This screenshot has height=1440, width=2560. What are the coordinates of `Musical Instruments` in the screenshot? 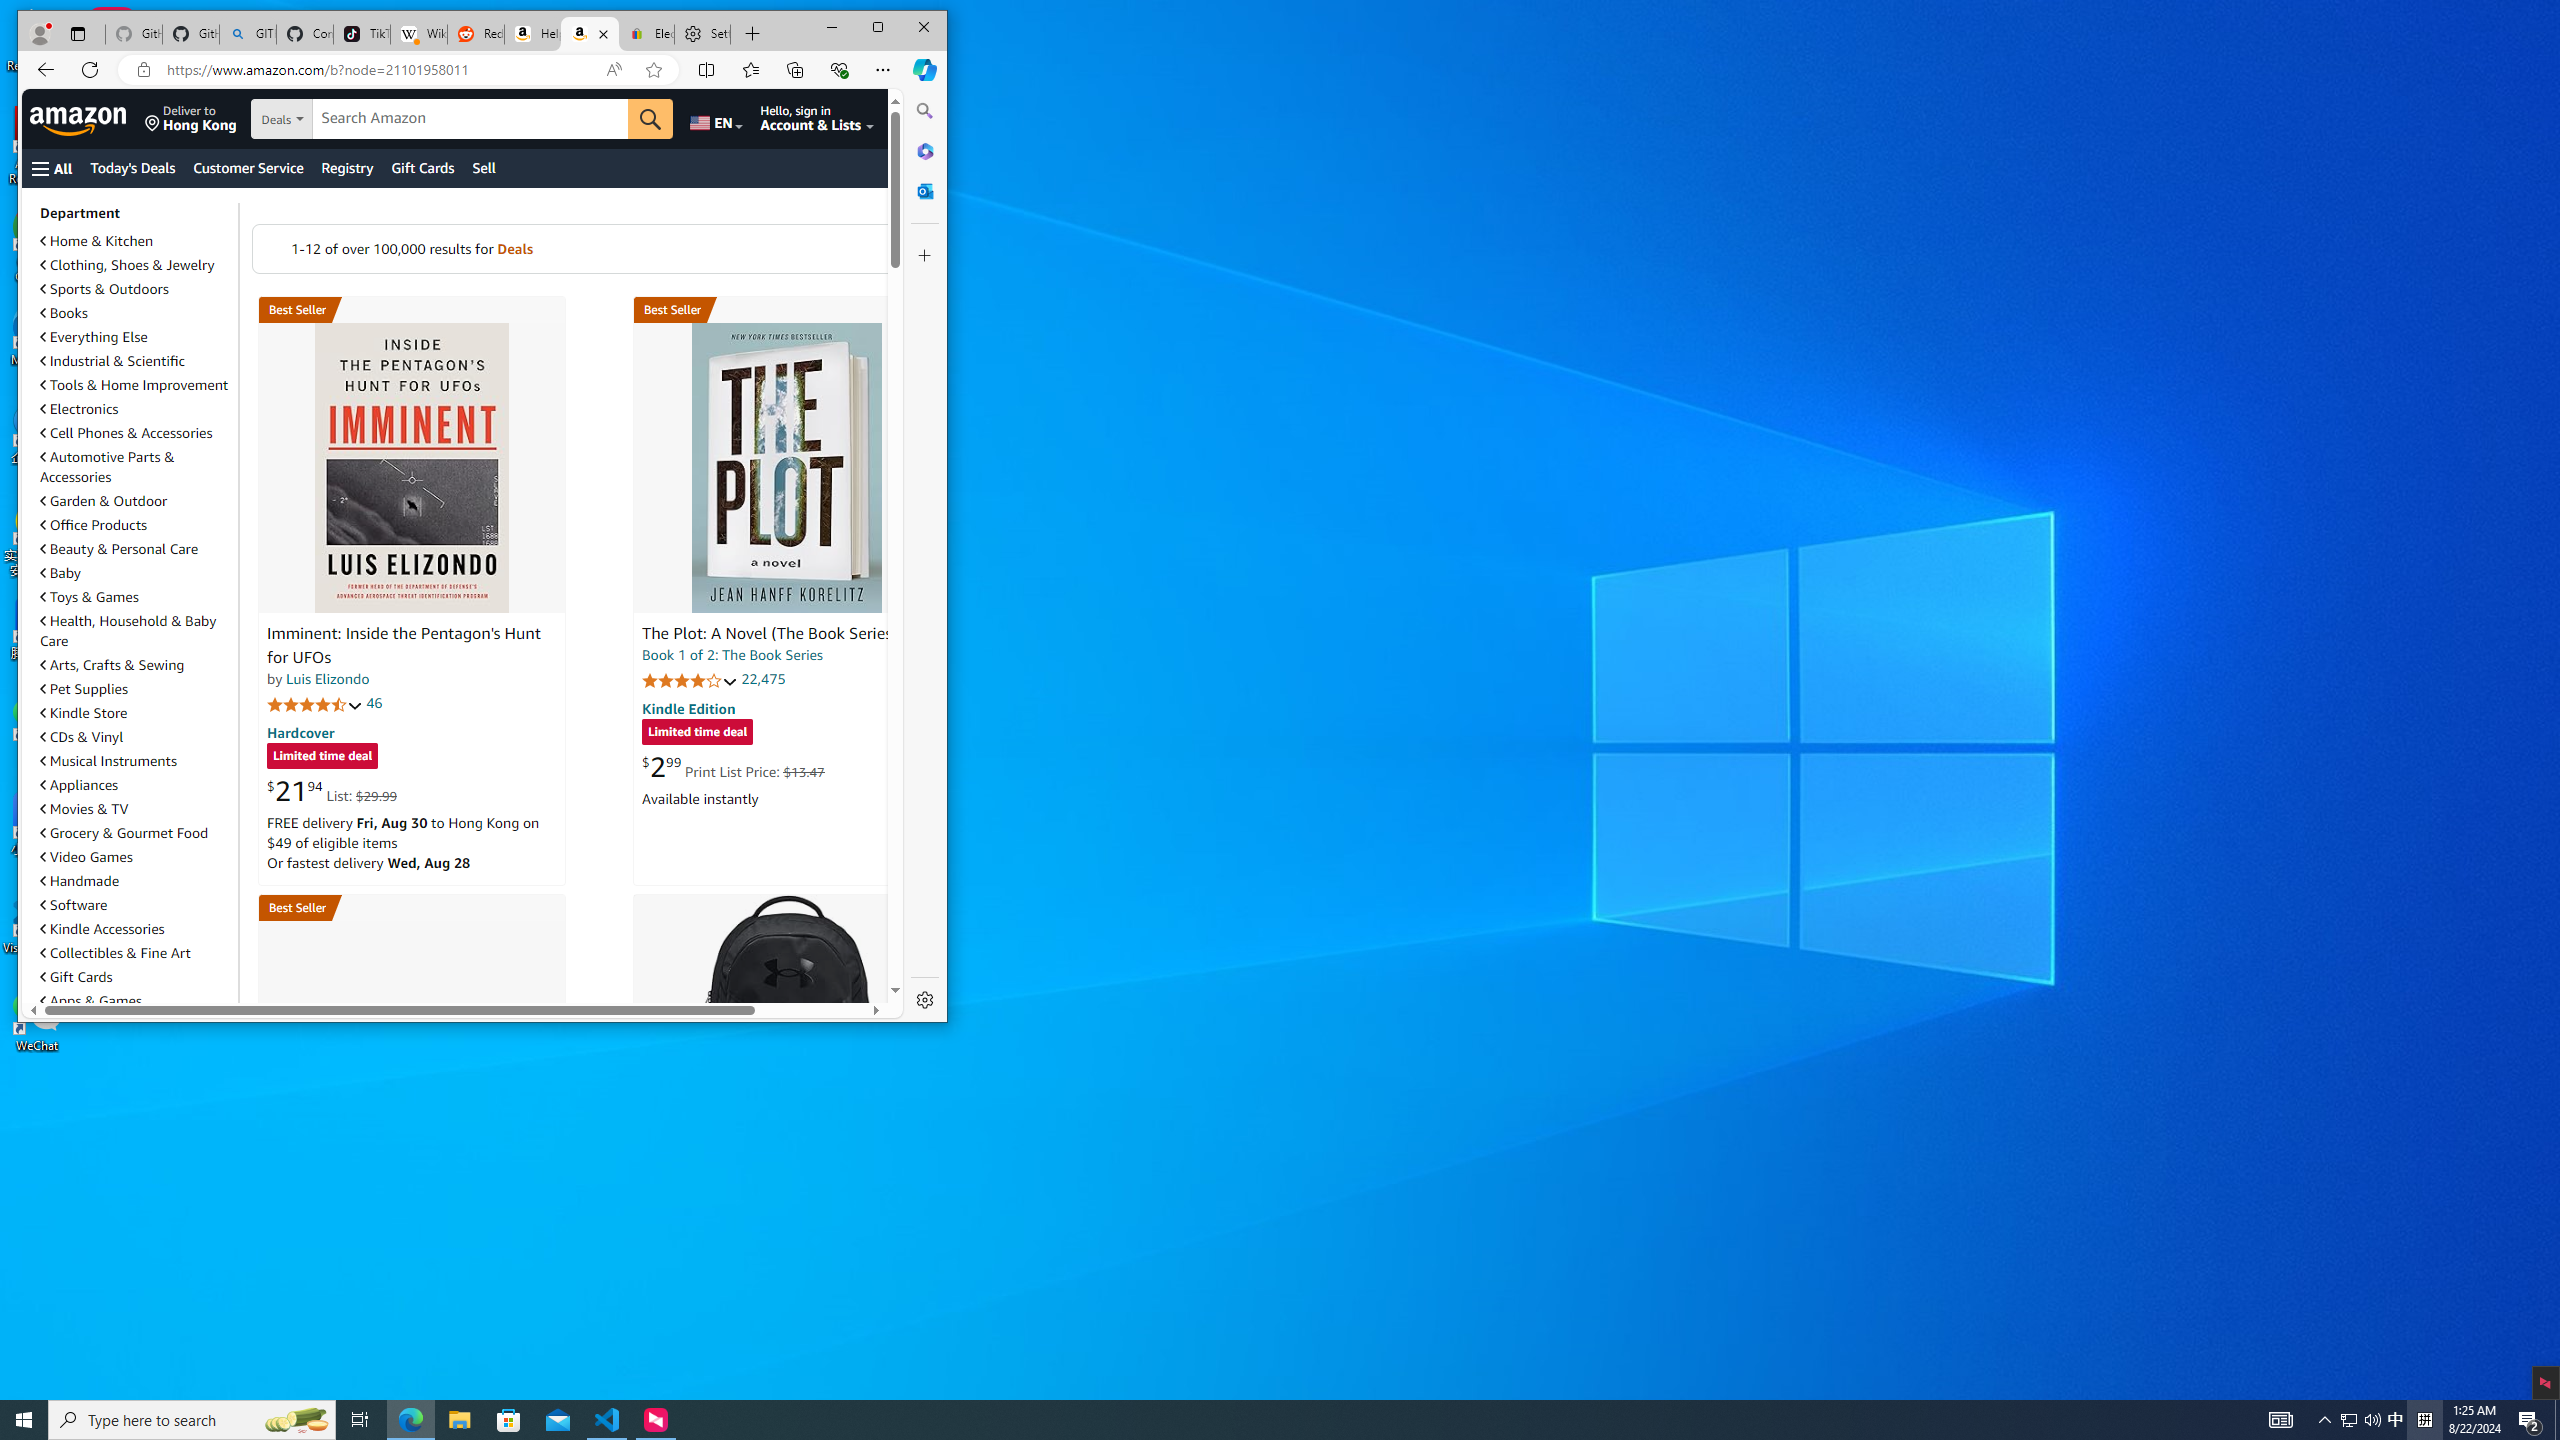 It's located at (136, 760).